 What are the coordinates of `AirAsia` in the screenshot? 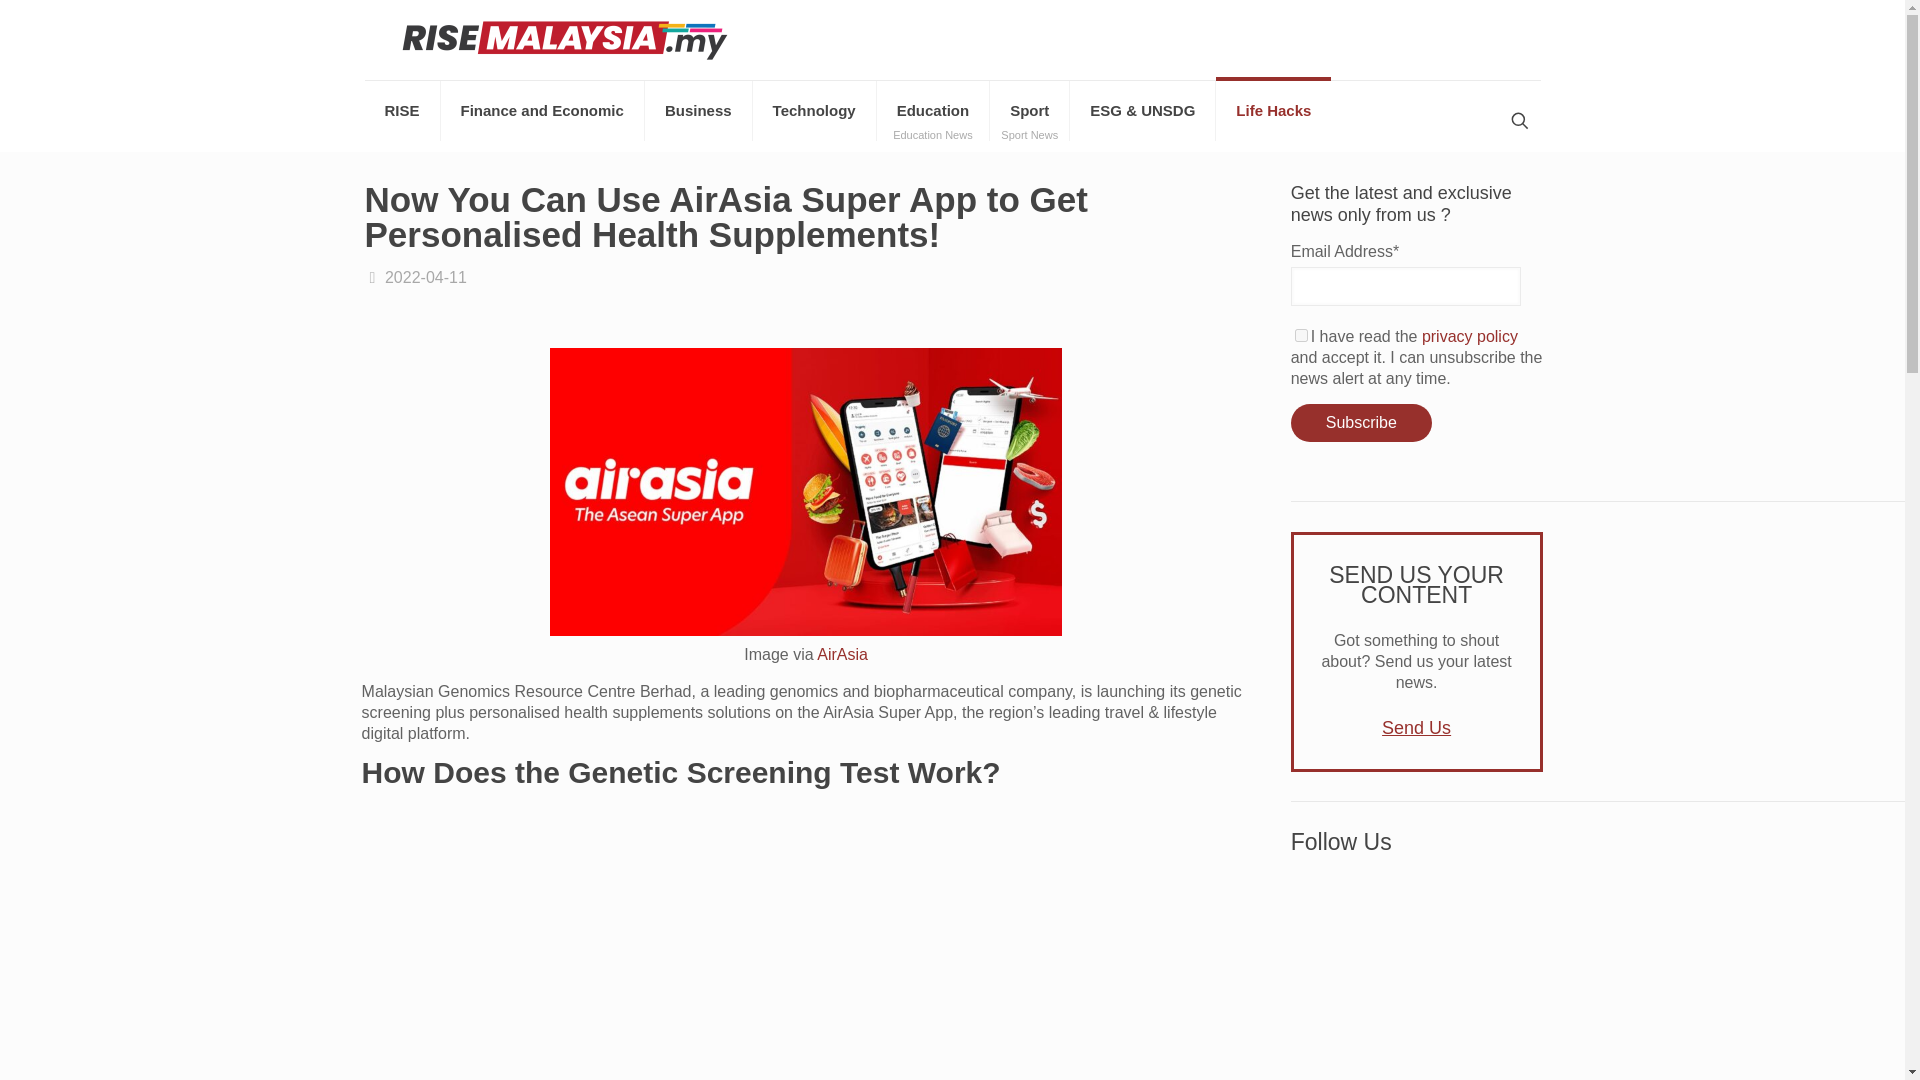 It's located at (842, 654).